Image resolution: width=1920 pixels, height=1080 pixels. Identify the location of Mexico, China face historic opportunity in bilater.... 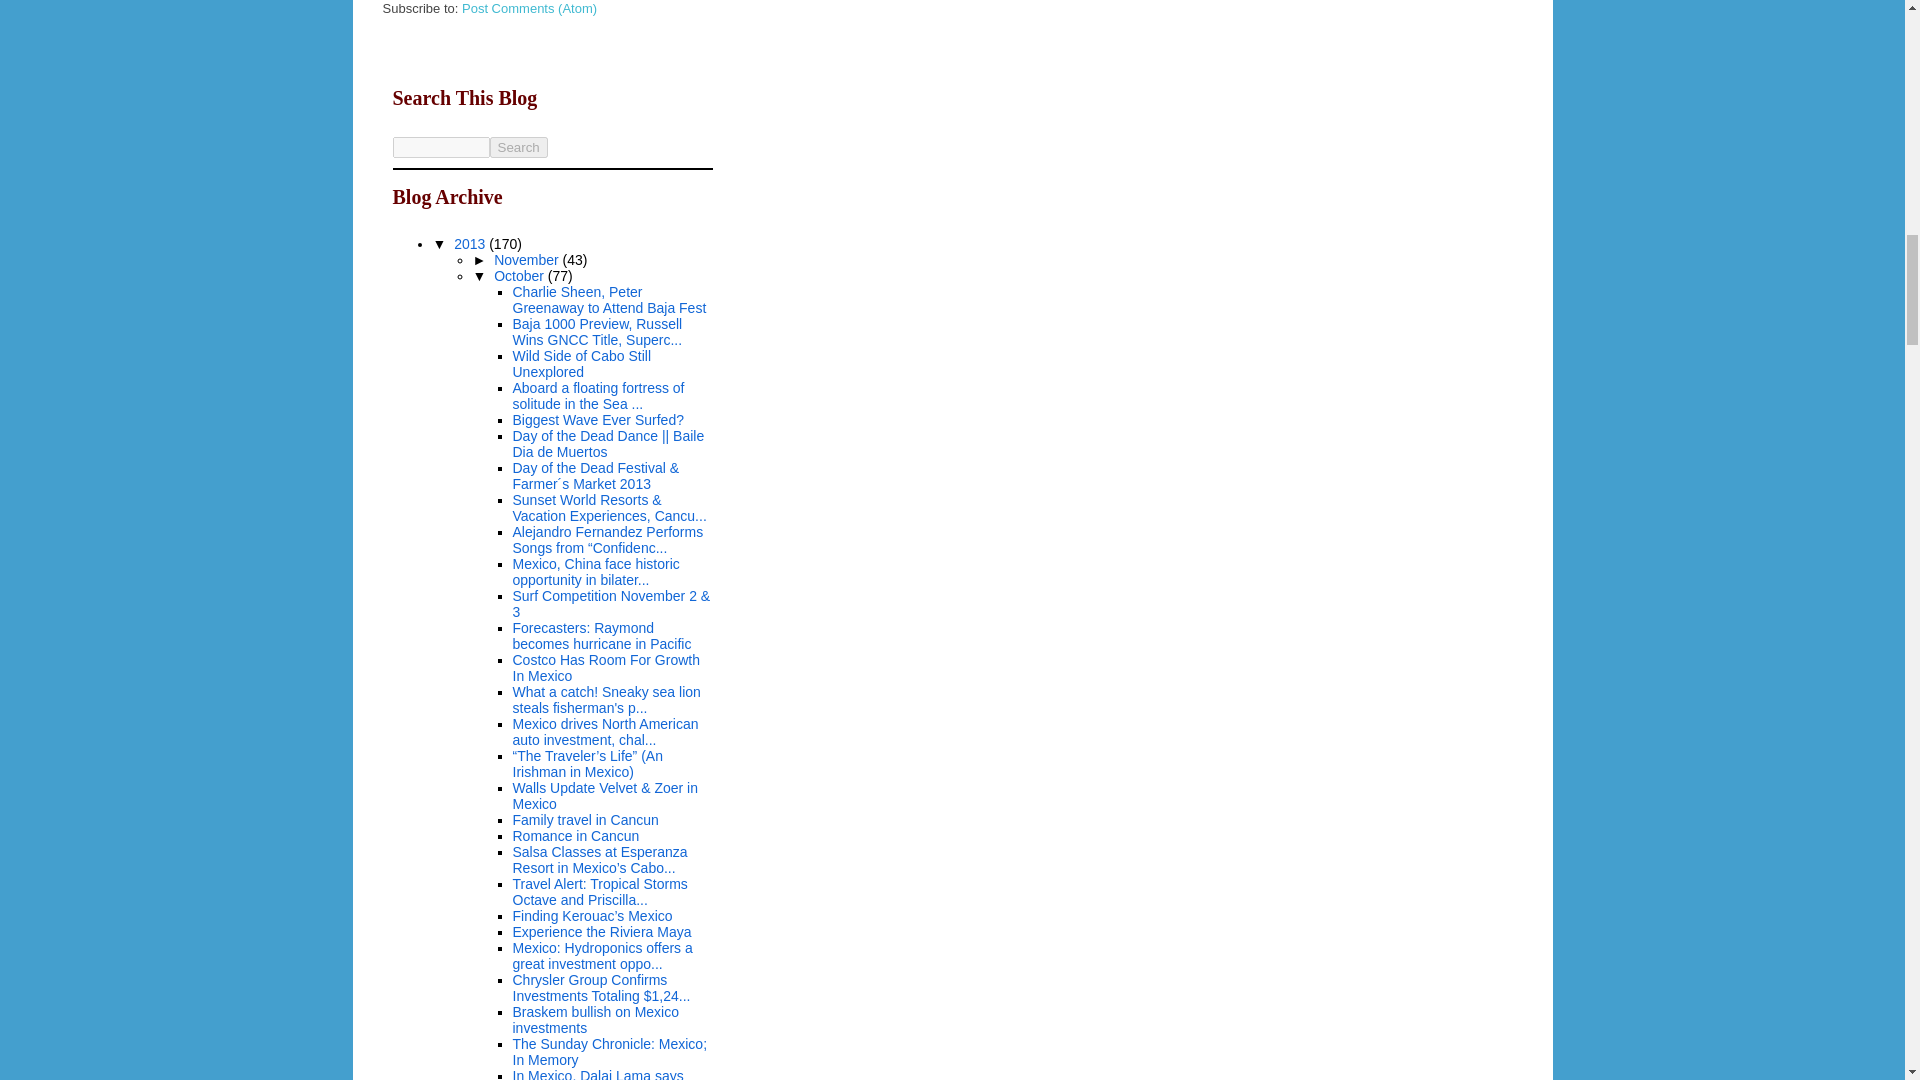
(596, 572).